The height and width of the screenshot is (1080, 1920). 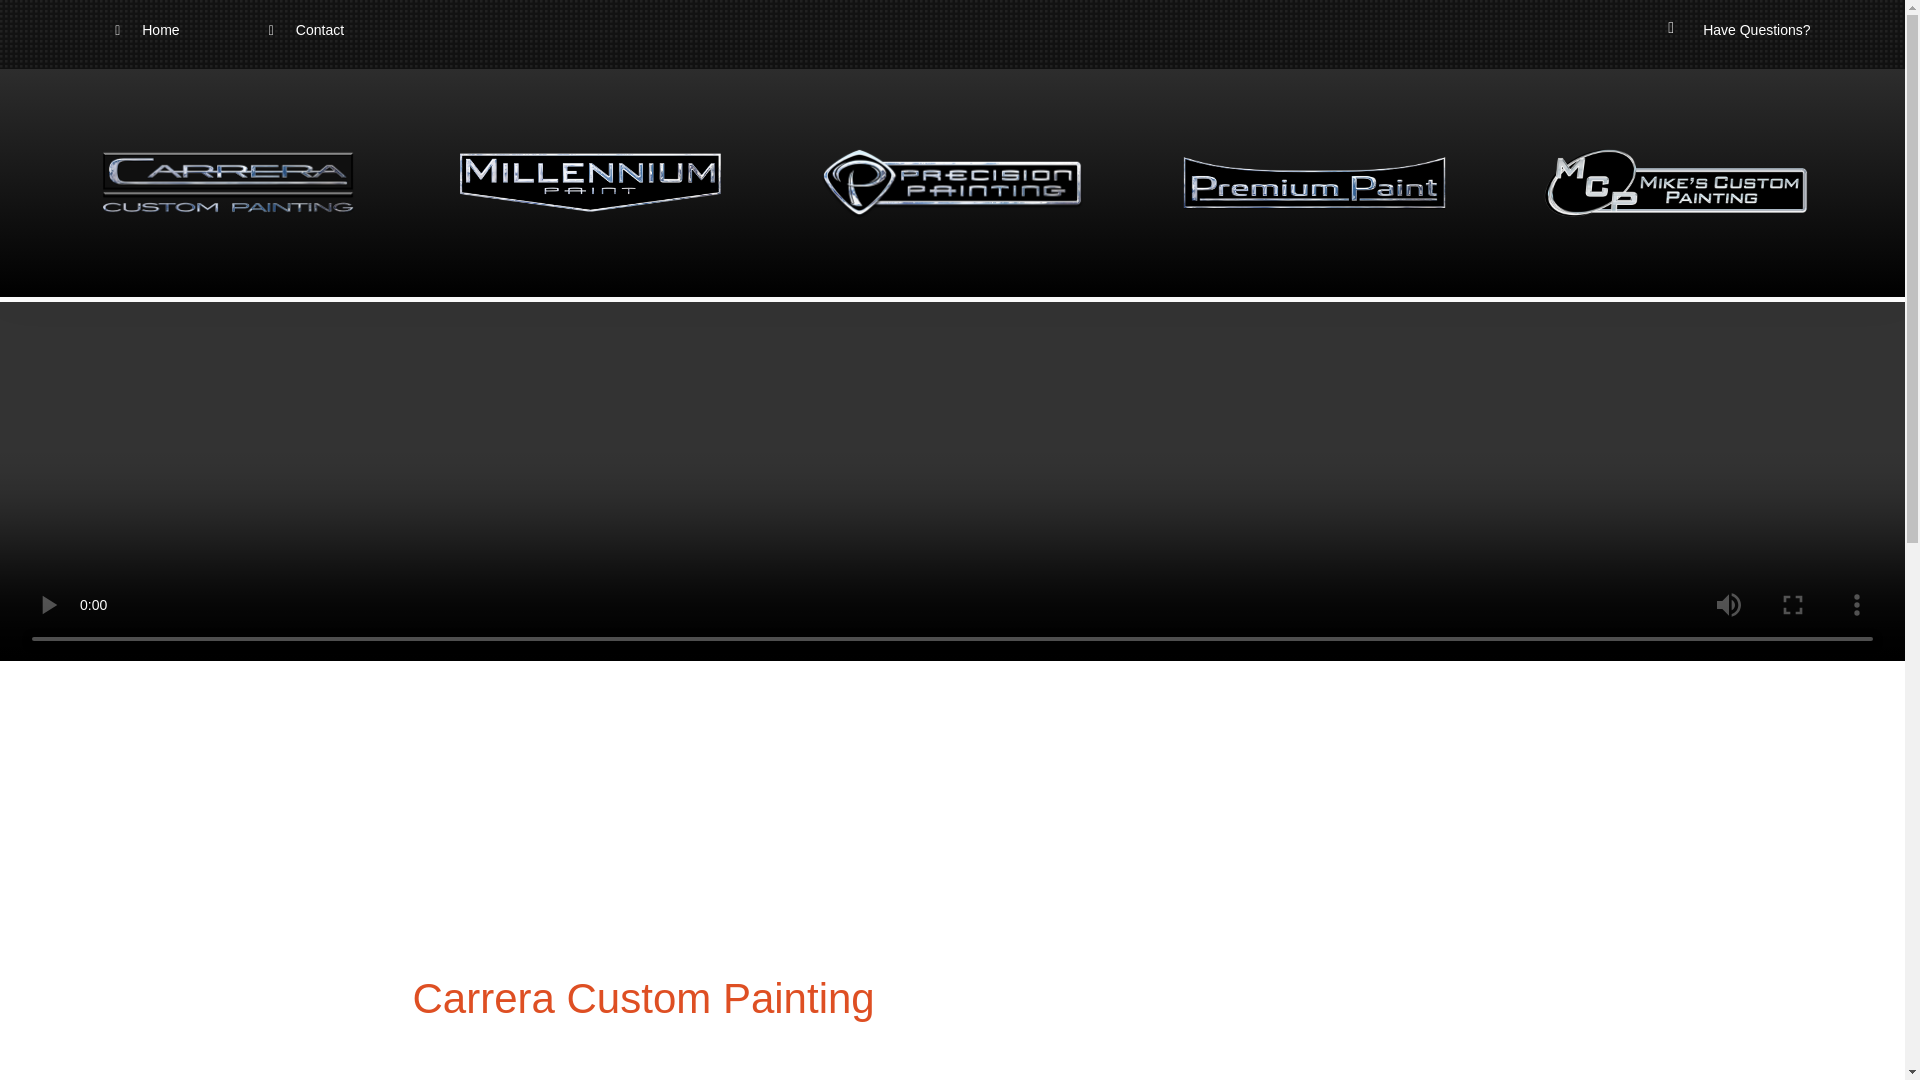 I want to click on Millennium Paint logo, so click(x=590, y=182).